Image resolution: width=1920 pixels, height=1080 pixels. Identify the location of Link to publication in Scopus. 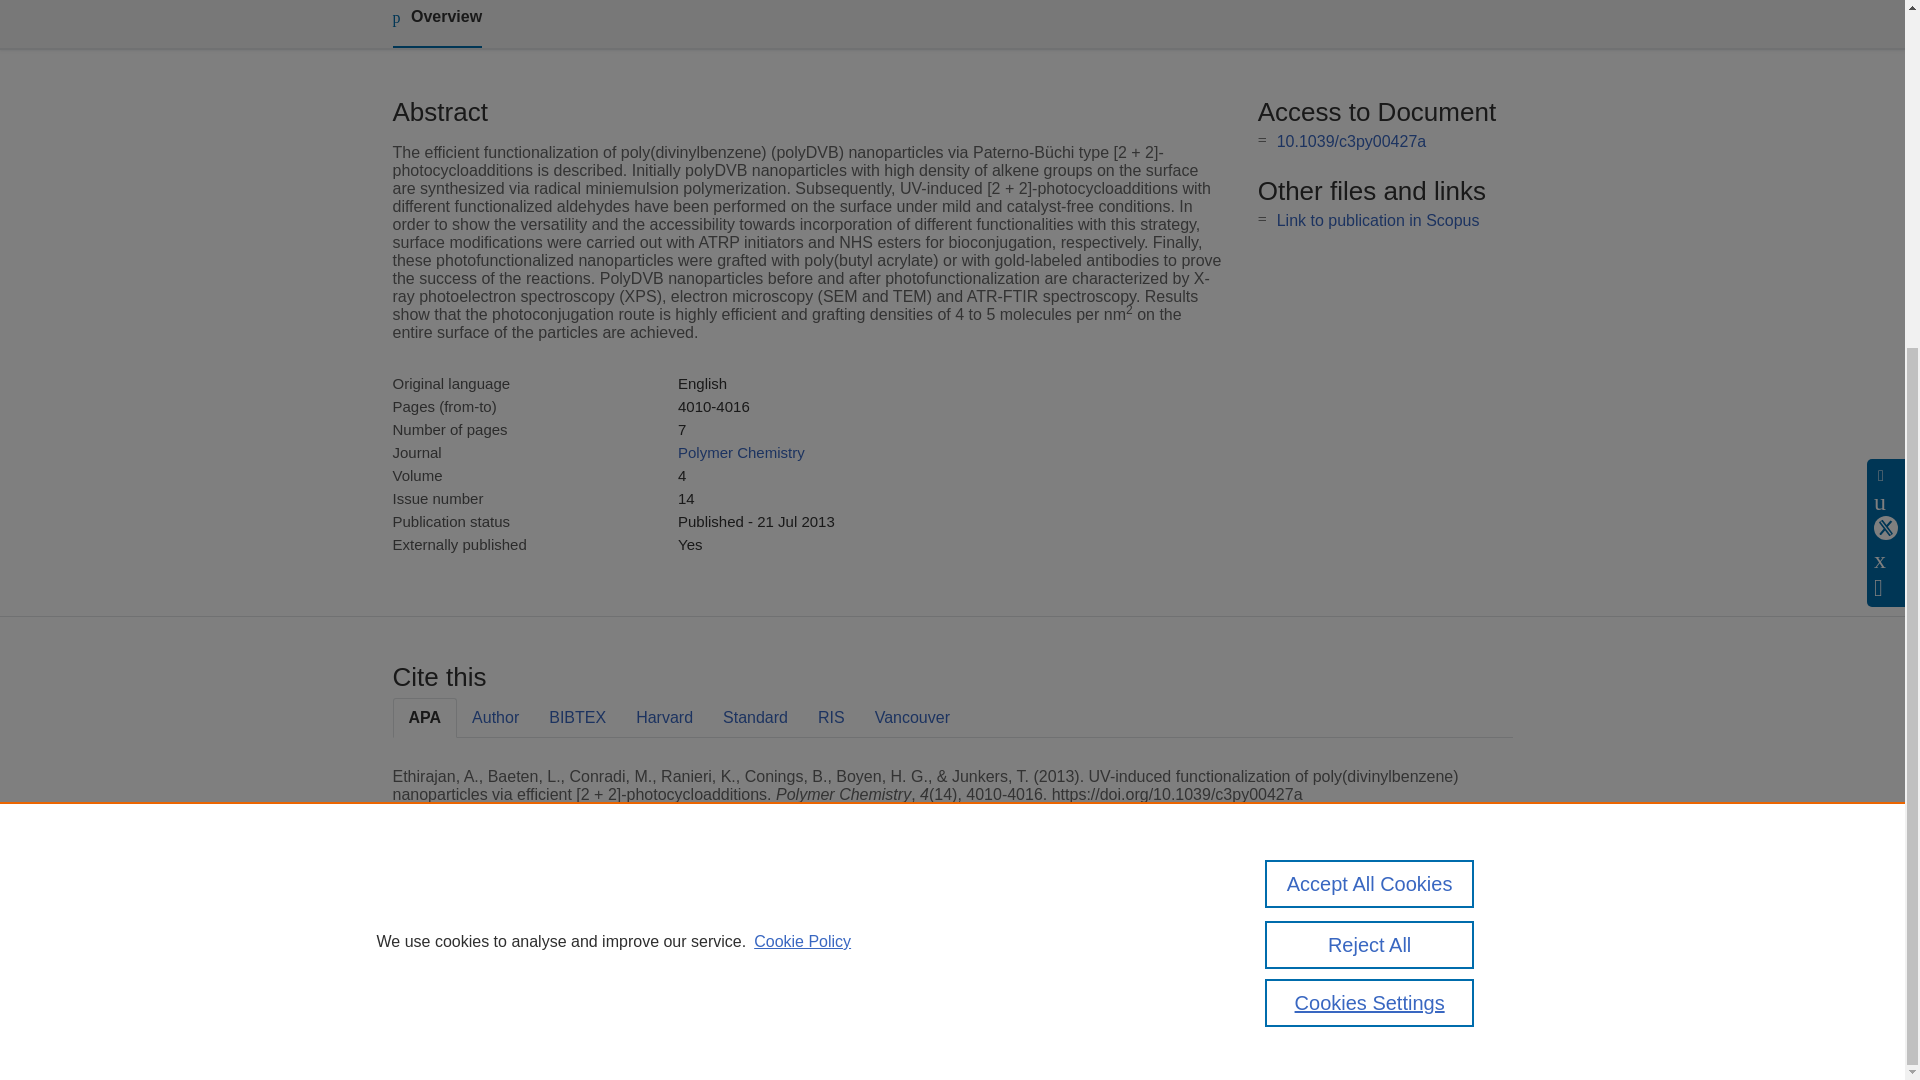
(1378, 220).